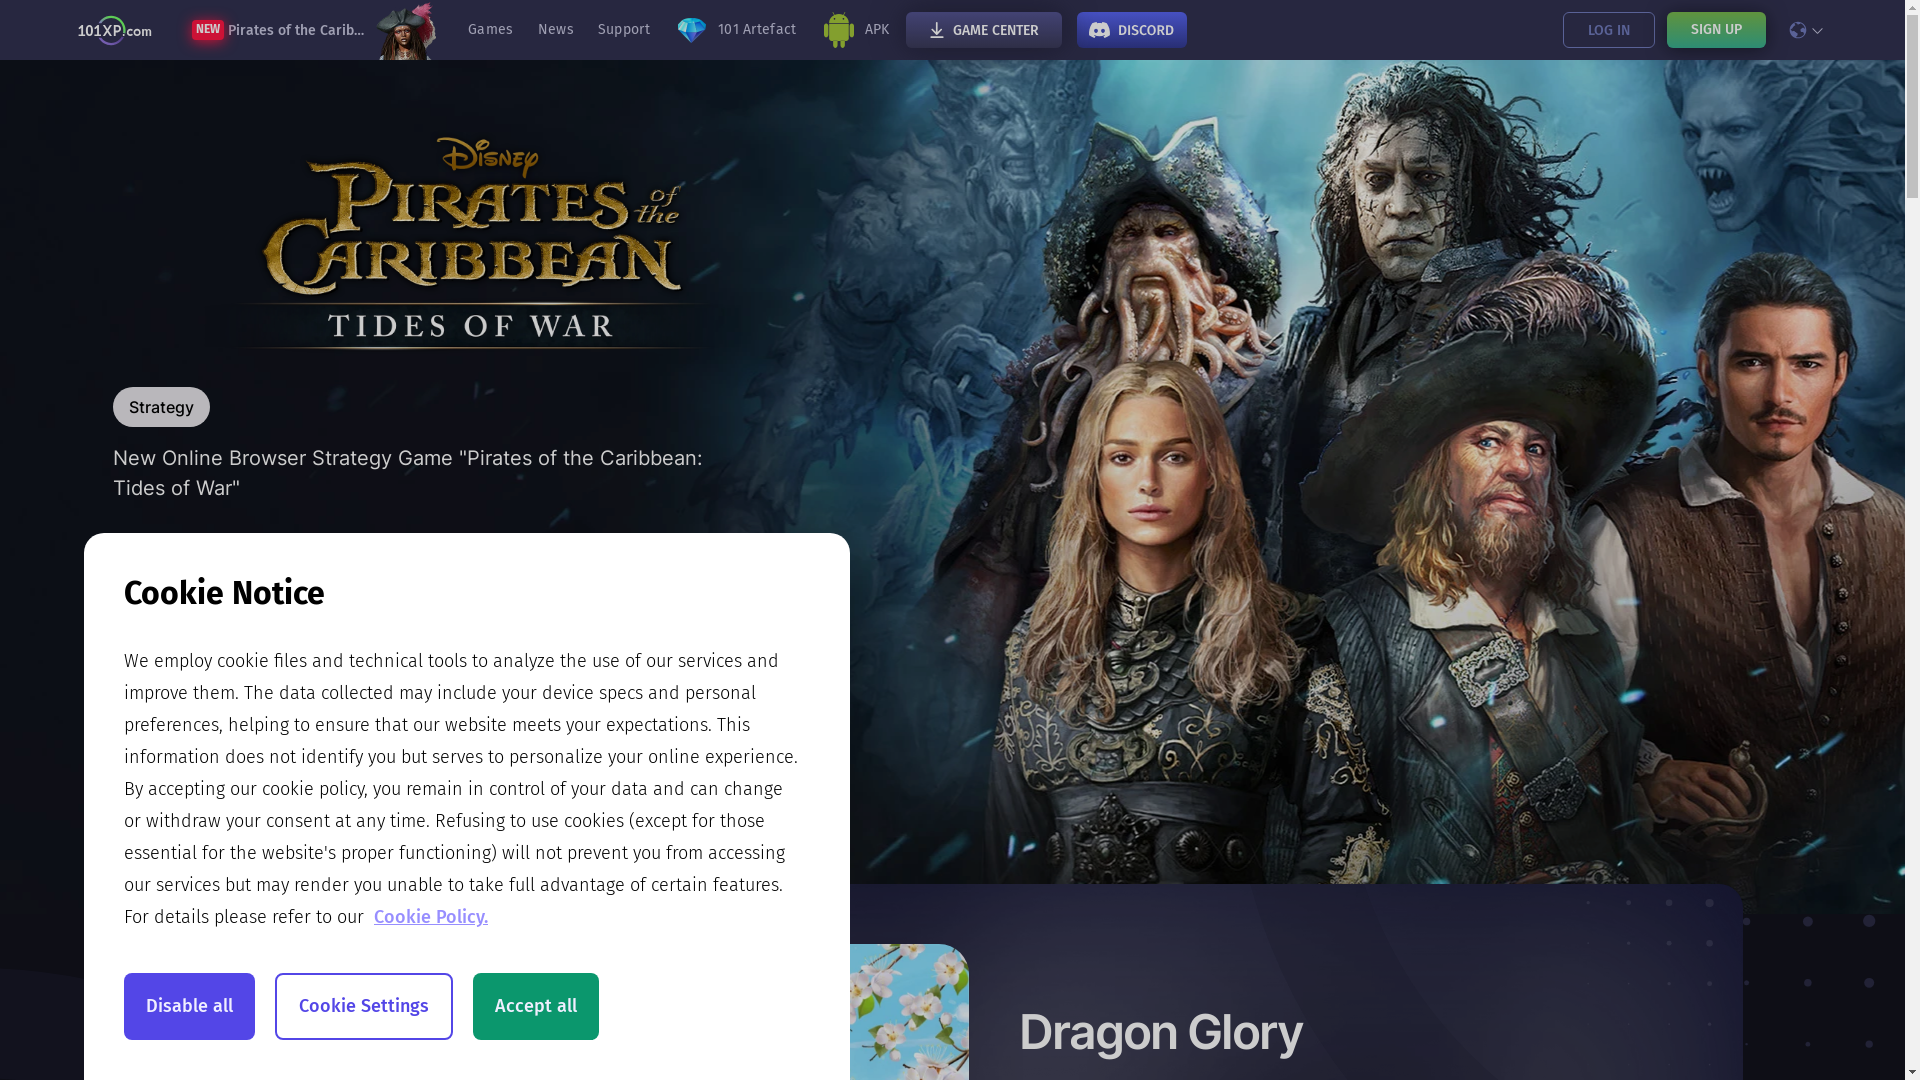 This screenshot has width=1920, height=1080. Describe the element at coordinates (1716, 30) in the screenshot. I see `SIGN UP` at that location.